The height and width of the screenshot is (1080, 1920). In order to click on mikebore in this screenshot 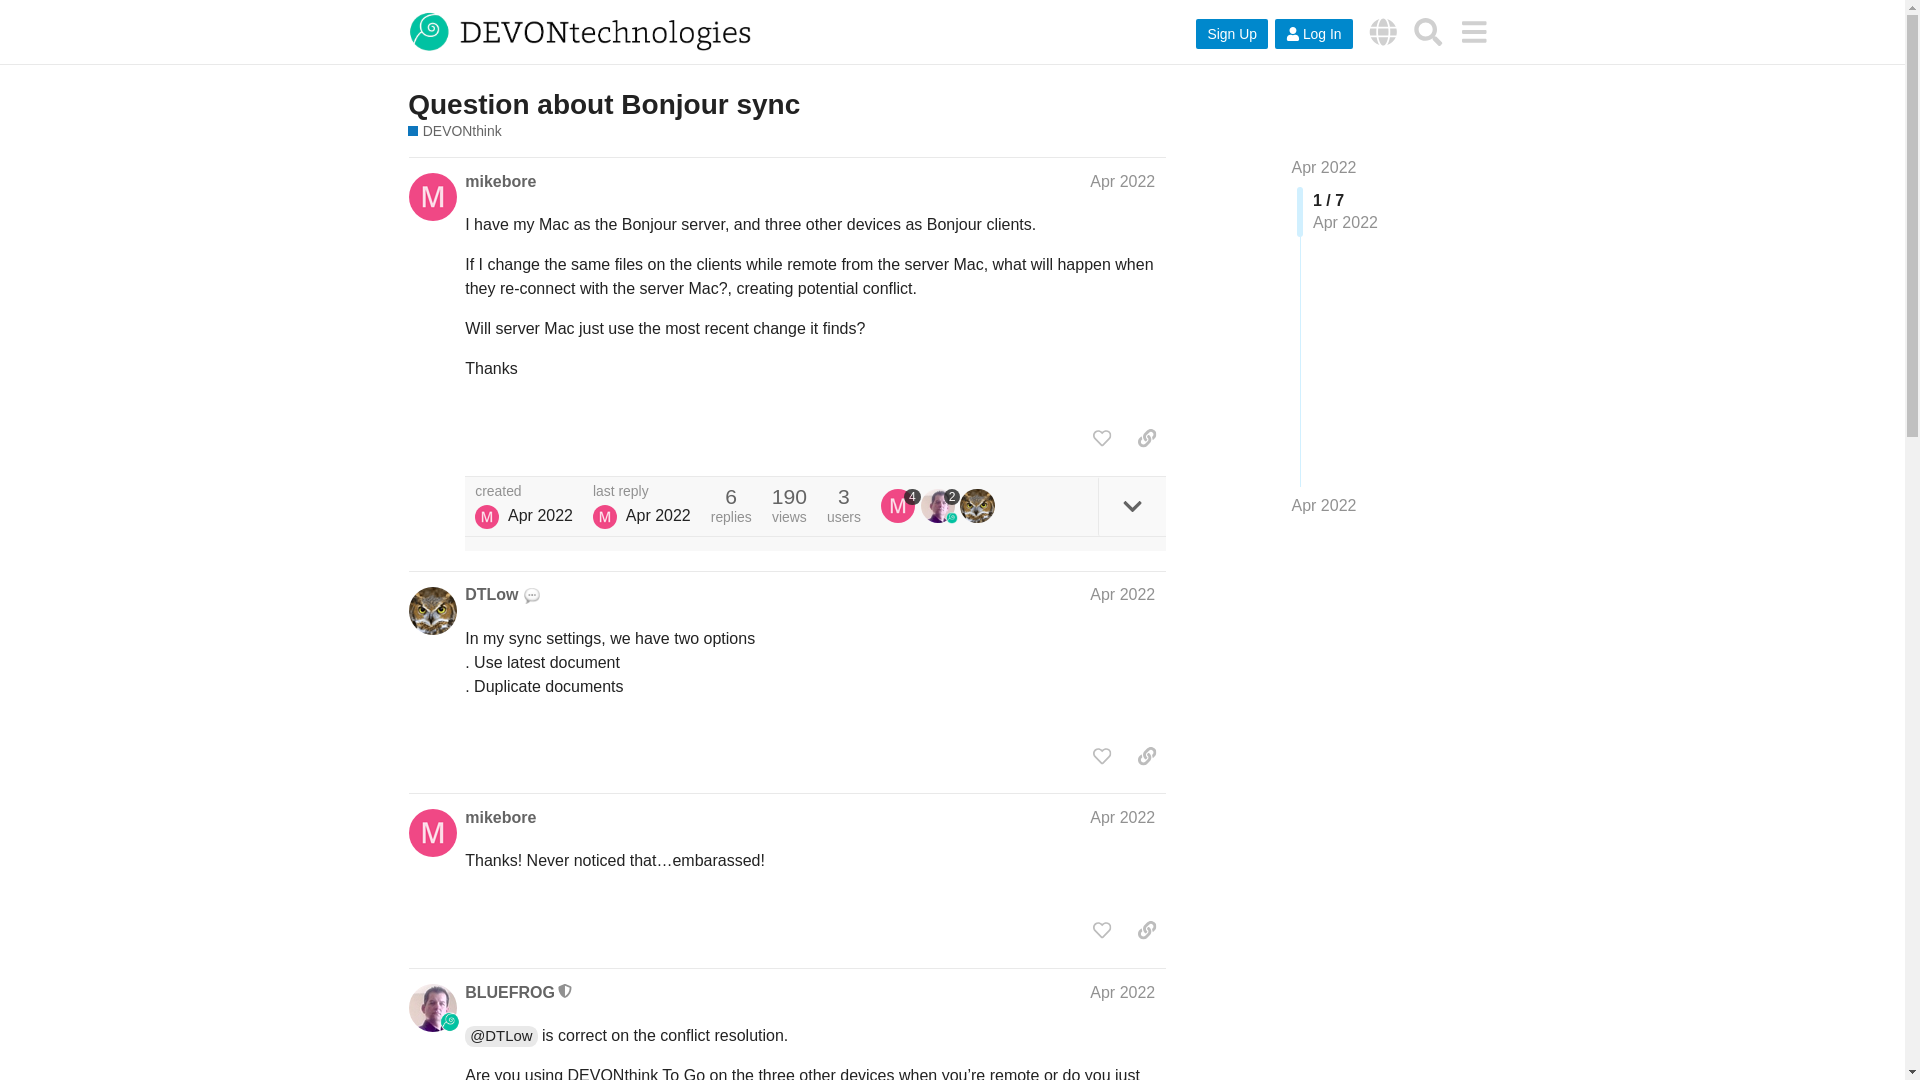, I will do `click(500, 182)`.